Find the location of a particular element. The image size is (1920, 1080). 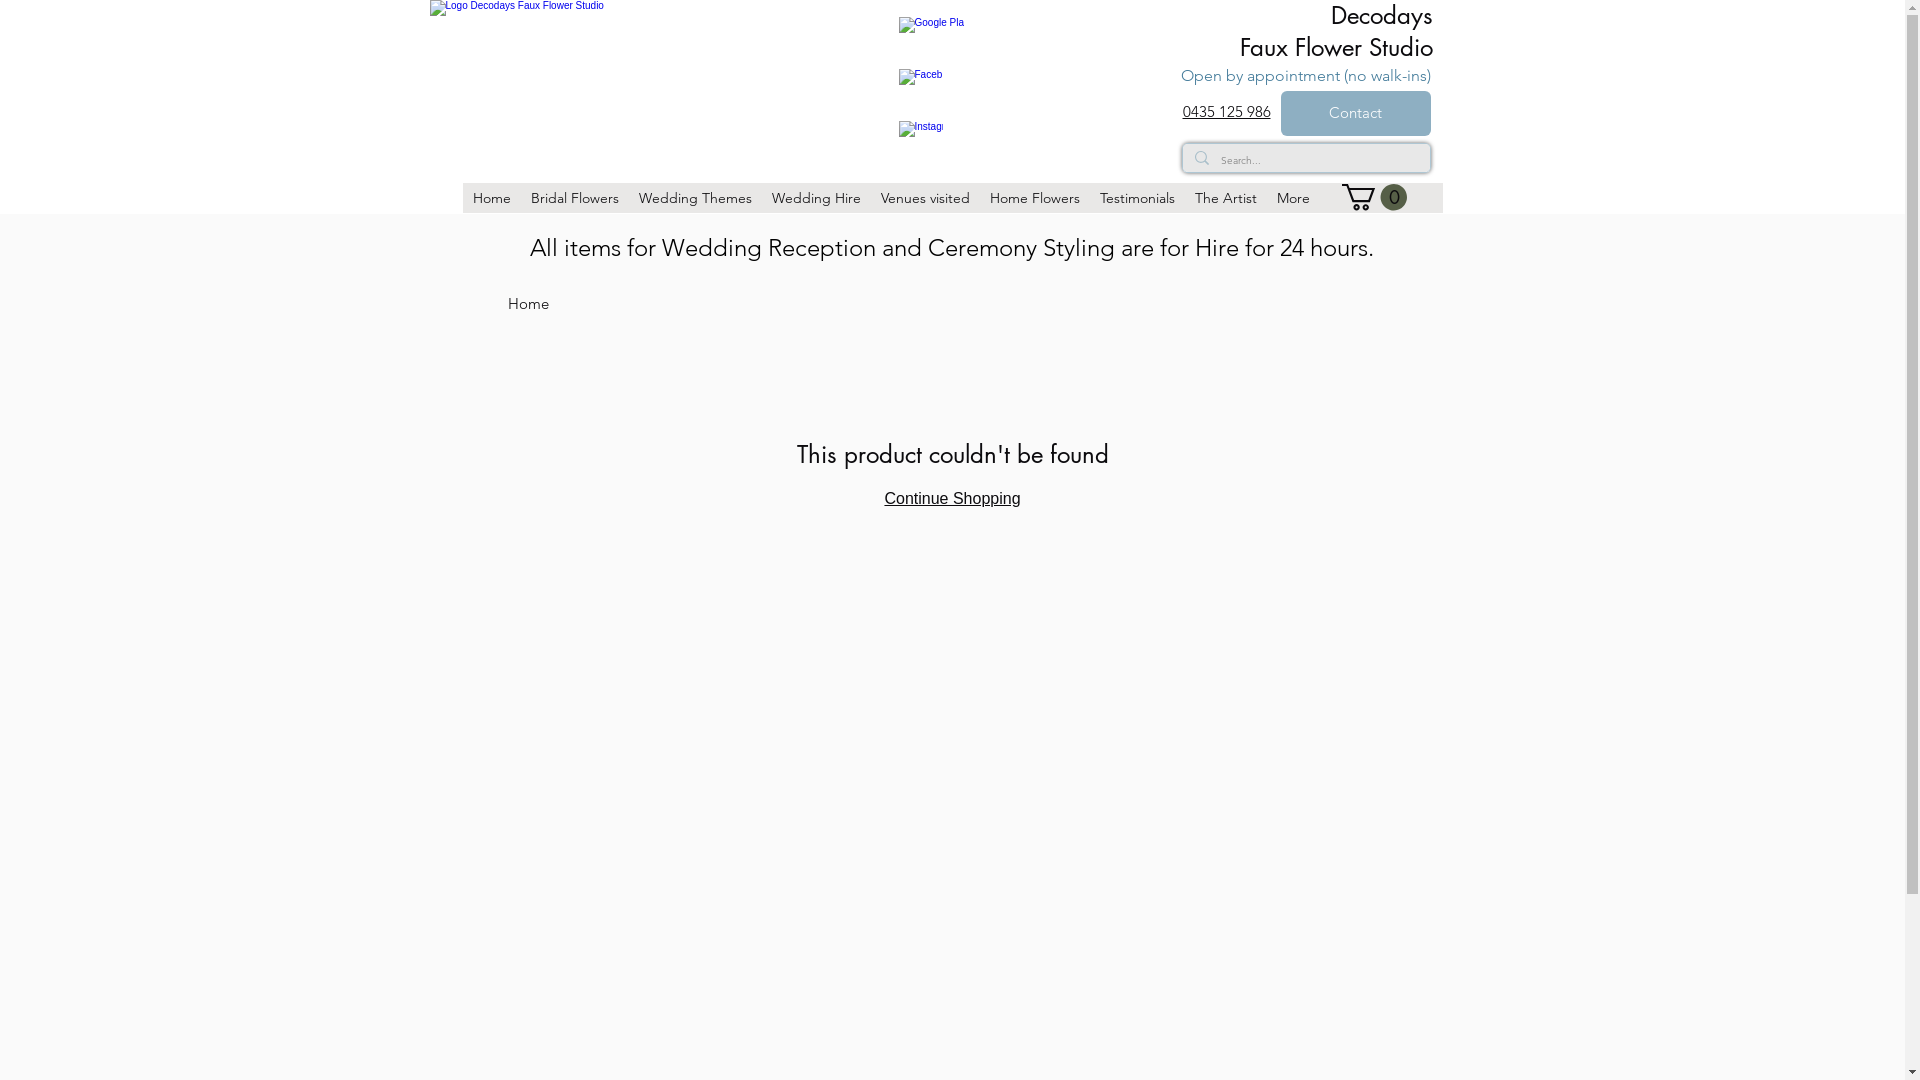

Wedding Themes is located at coordinates (694, 198).